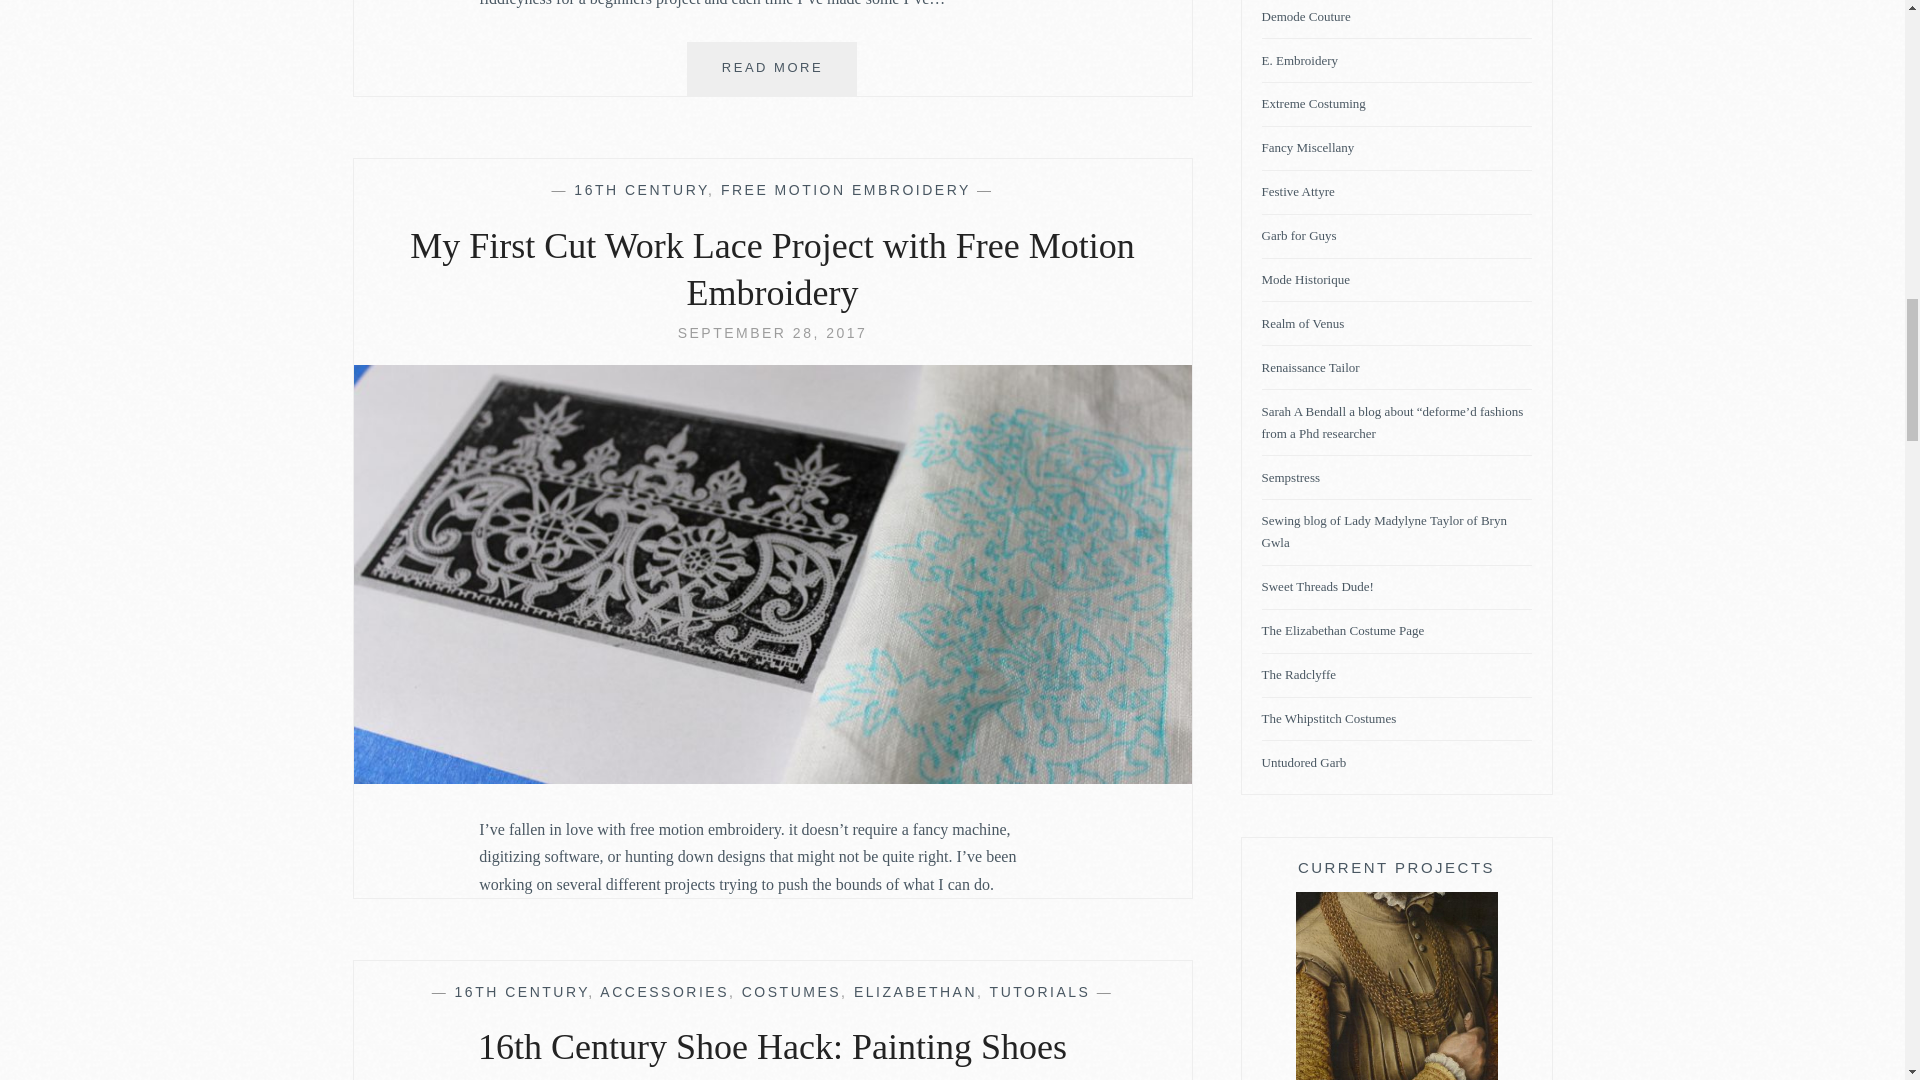  Describe the element at coordinates (664, 992) in the screenshot. I see `ACCESSORIES` at that location.